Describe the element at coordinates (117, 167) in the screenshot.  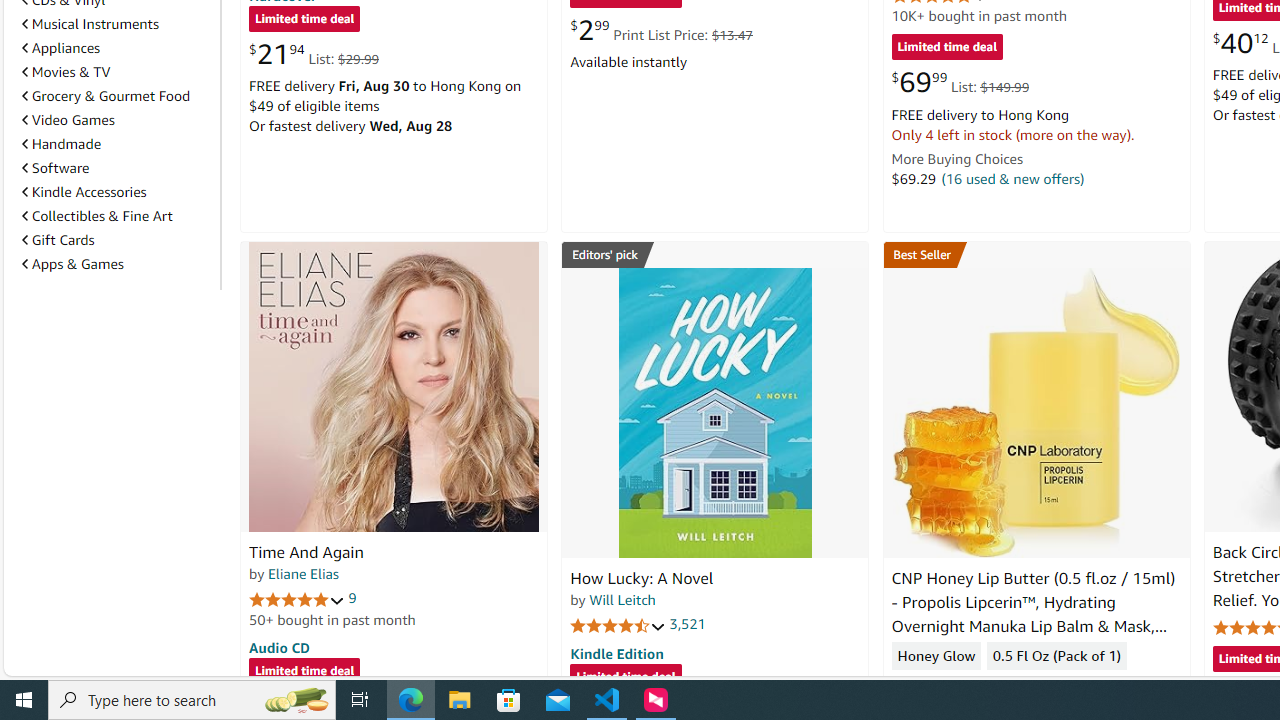
I see `Software` at that location.